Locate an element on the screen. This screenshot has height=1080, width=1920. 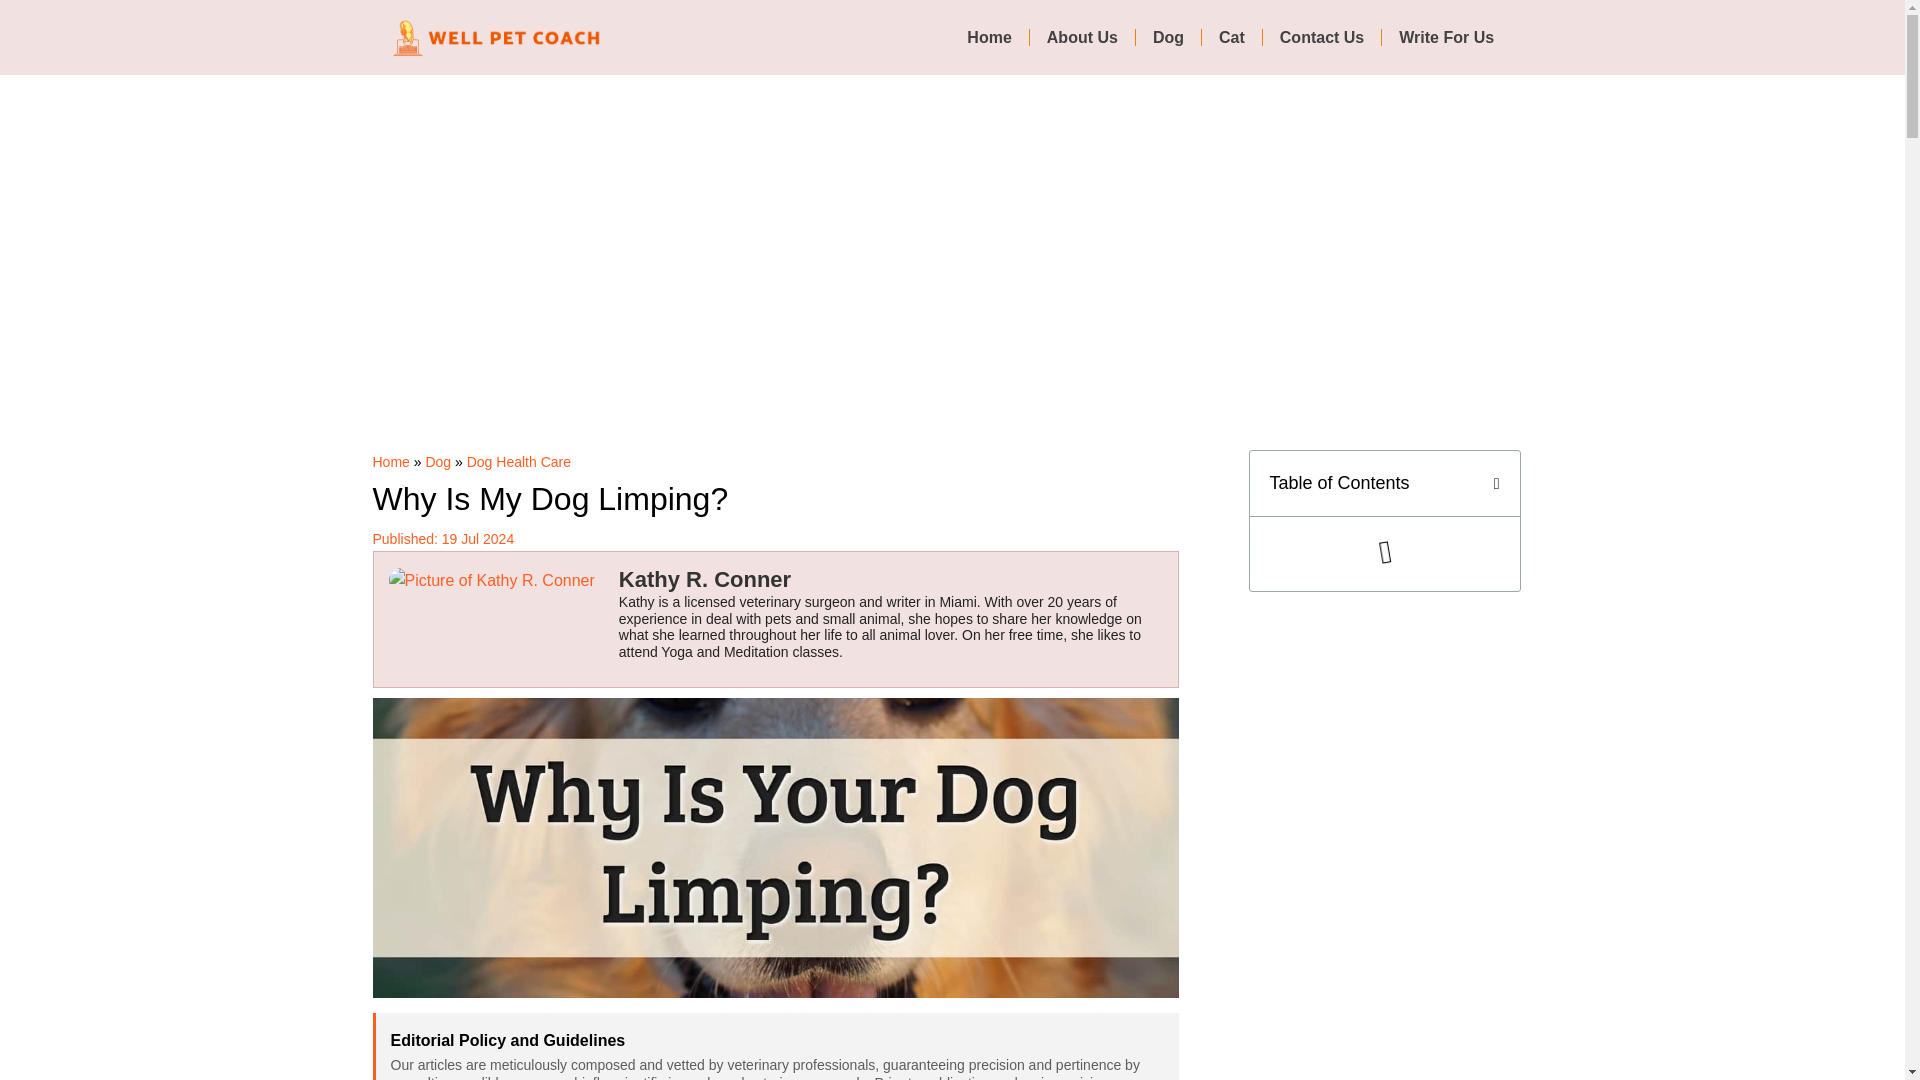
About Us is located at coordinates (1082, 37).